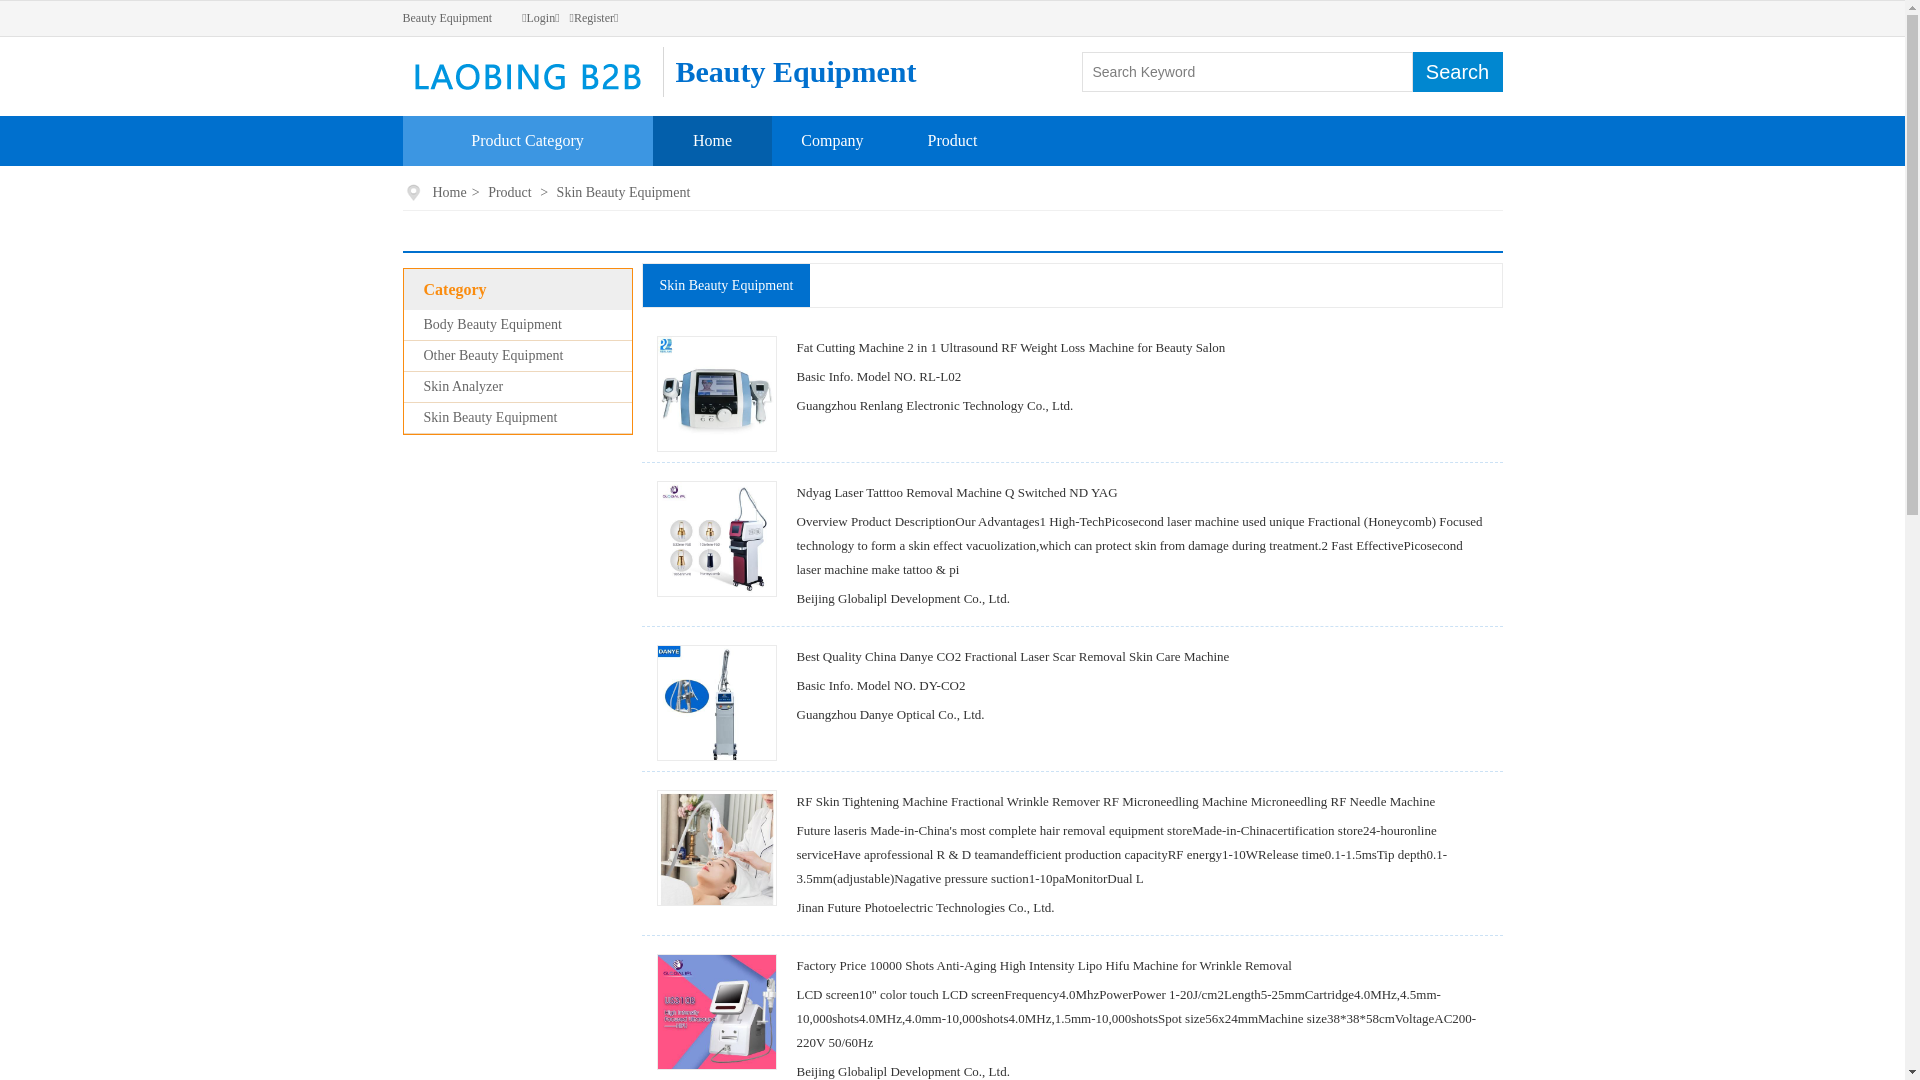  Describe the element at coordinates (925, 908) in the screenshot. I see `Jinan Future Photoelectric Technologies Co., Ltd.` at that location.